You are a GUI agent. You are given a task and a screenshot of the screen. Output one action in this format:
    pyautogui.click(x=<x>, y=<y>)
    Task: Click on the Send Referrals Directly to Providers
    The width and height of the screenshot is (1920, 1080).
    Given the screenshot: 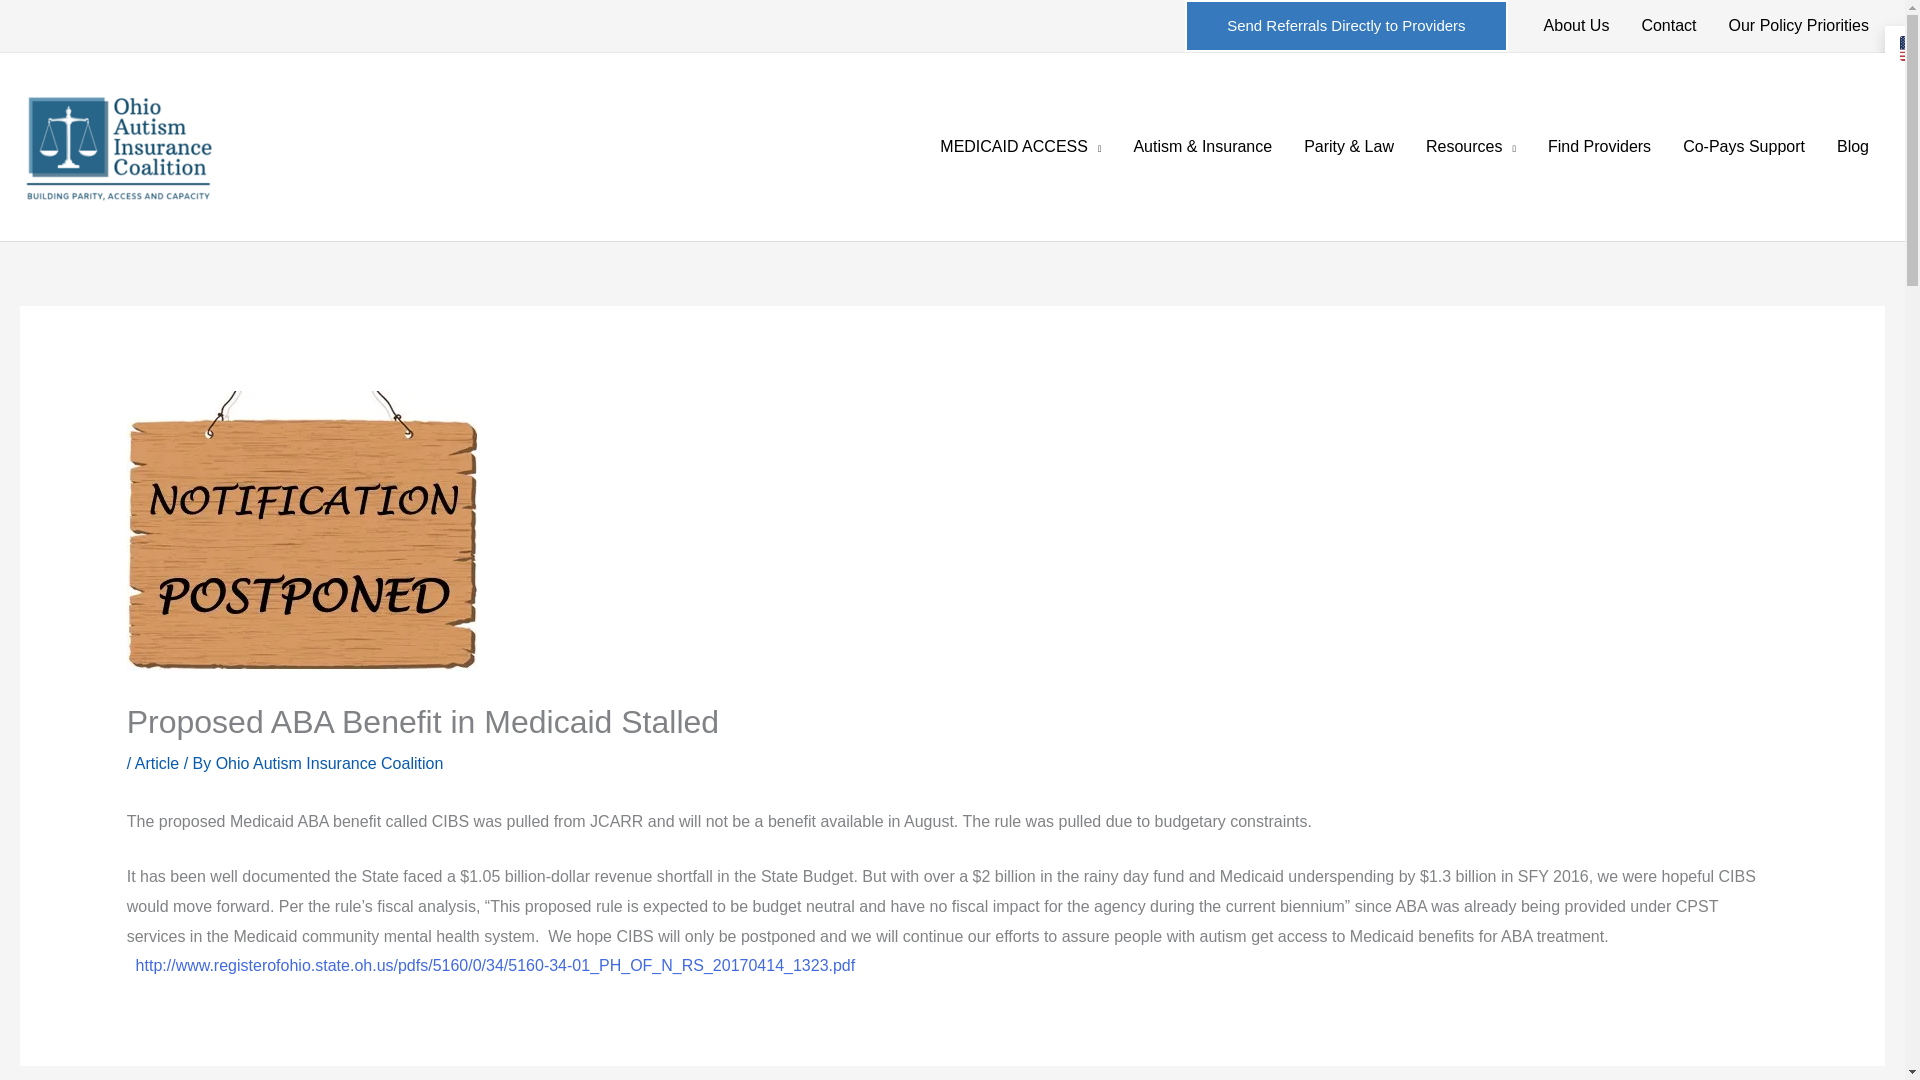 What is the action you would take?
    pyautogui.click(x=1346, y=26)
    